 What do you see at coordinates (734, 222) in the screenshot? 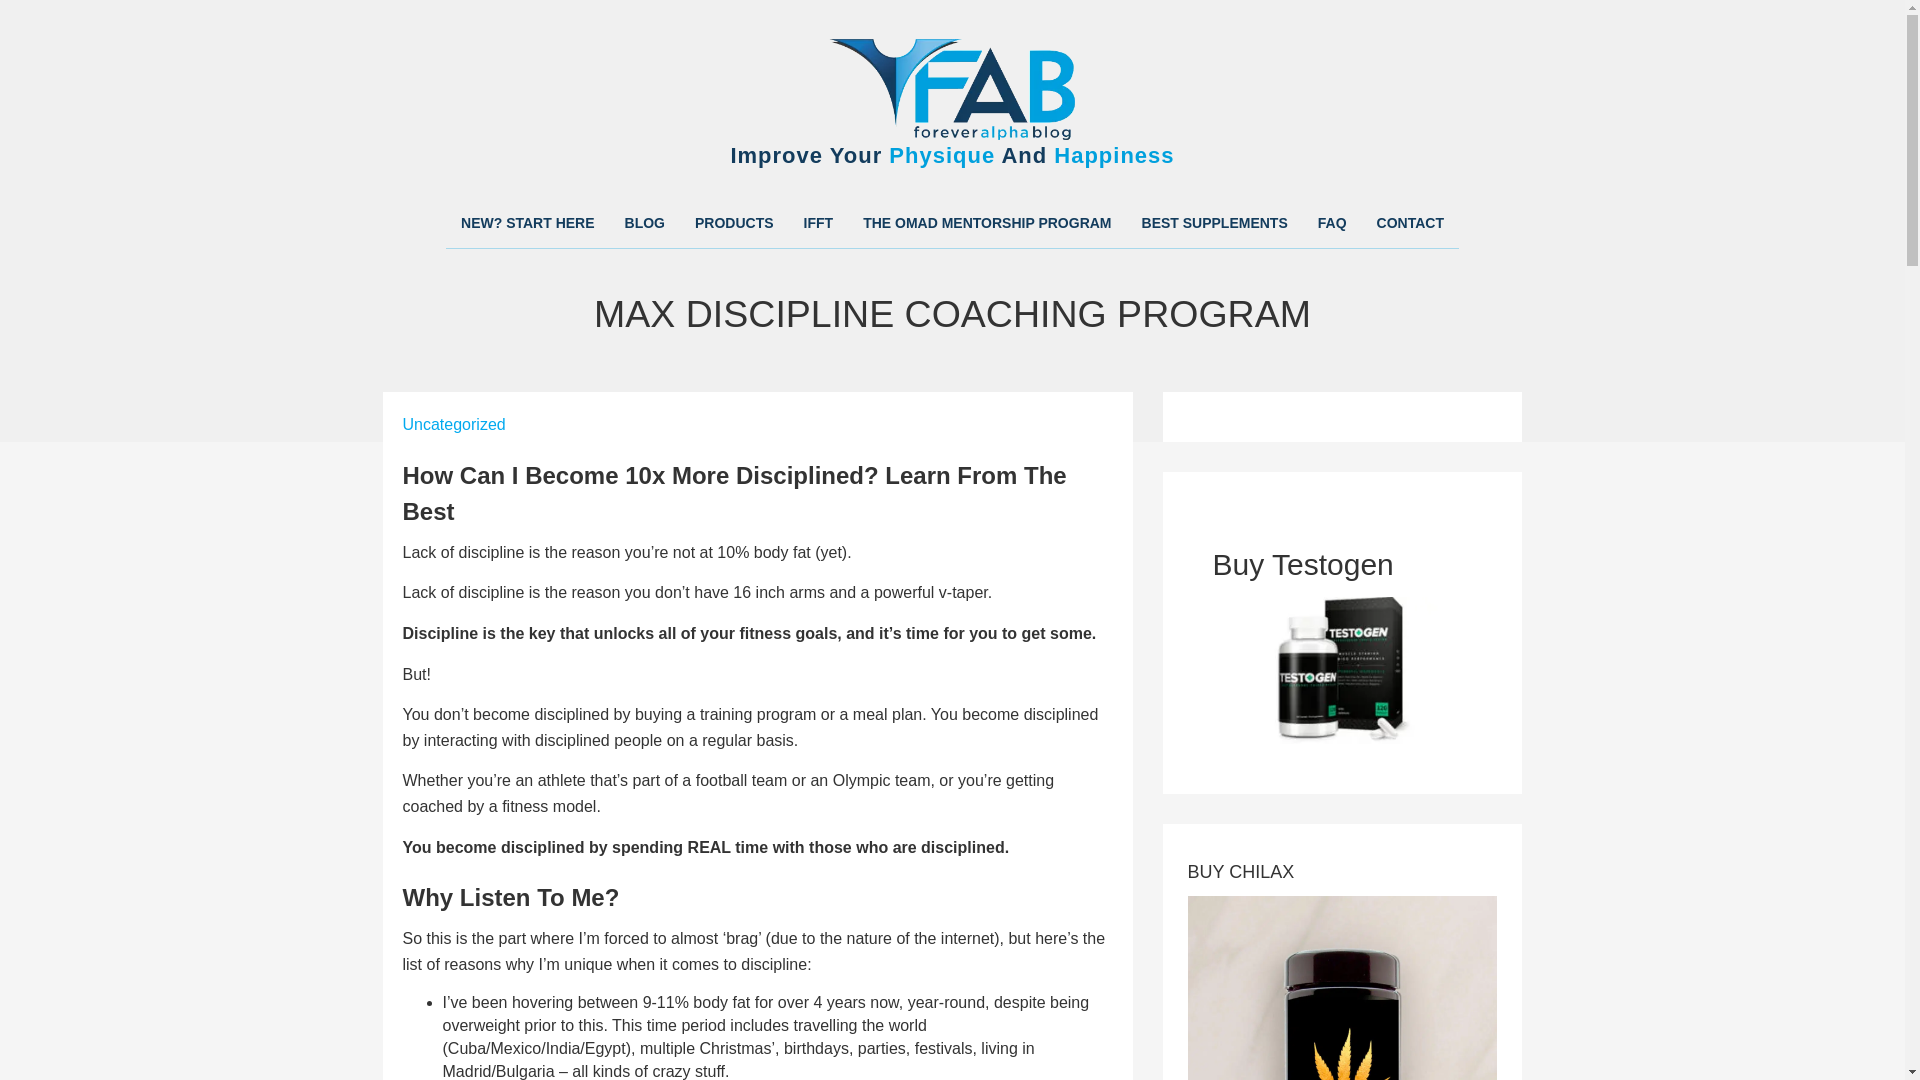
I see `Products` at bounding box center [734, 222].